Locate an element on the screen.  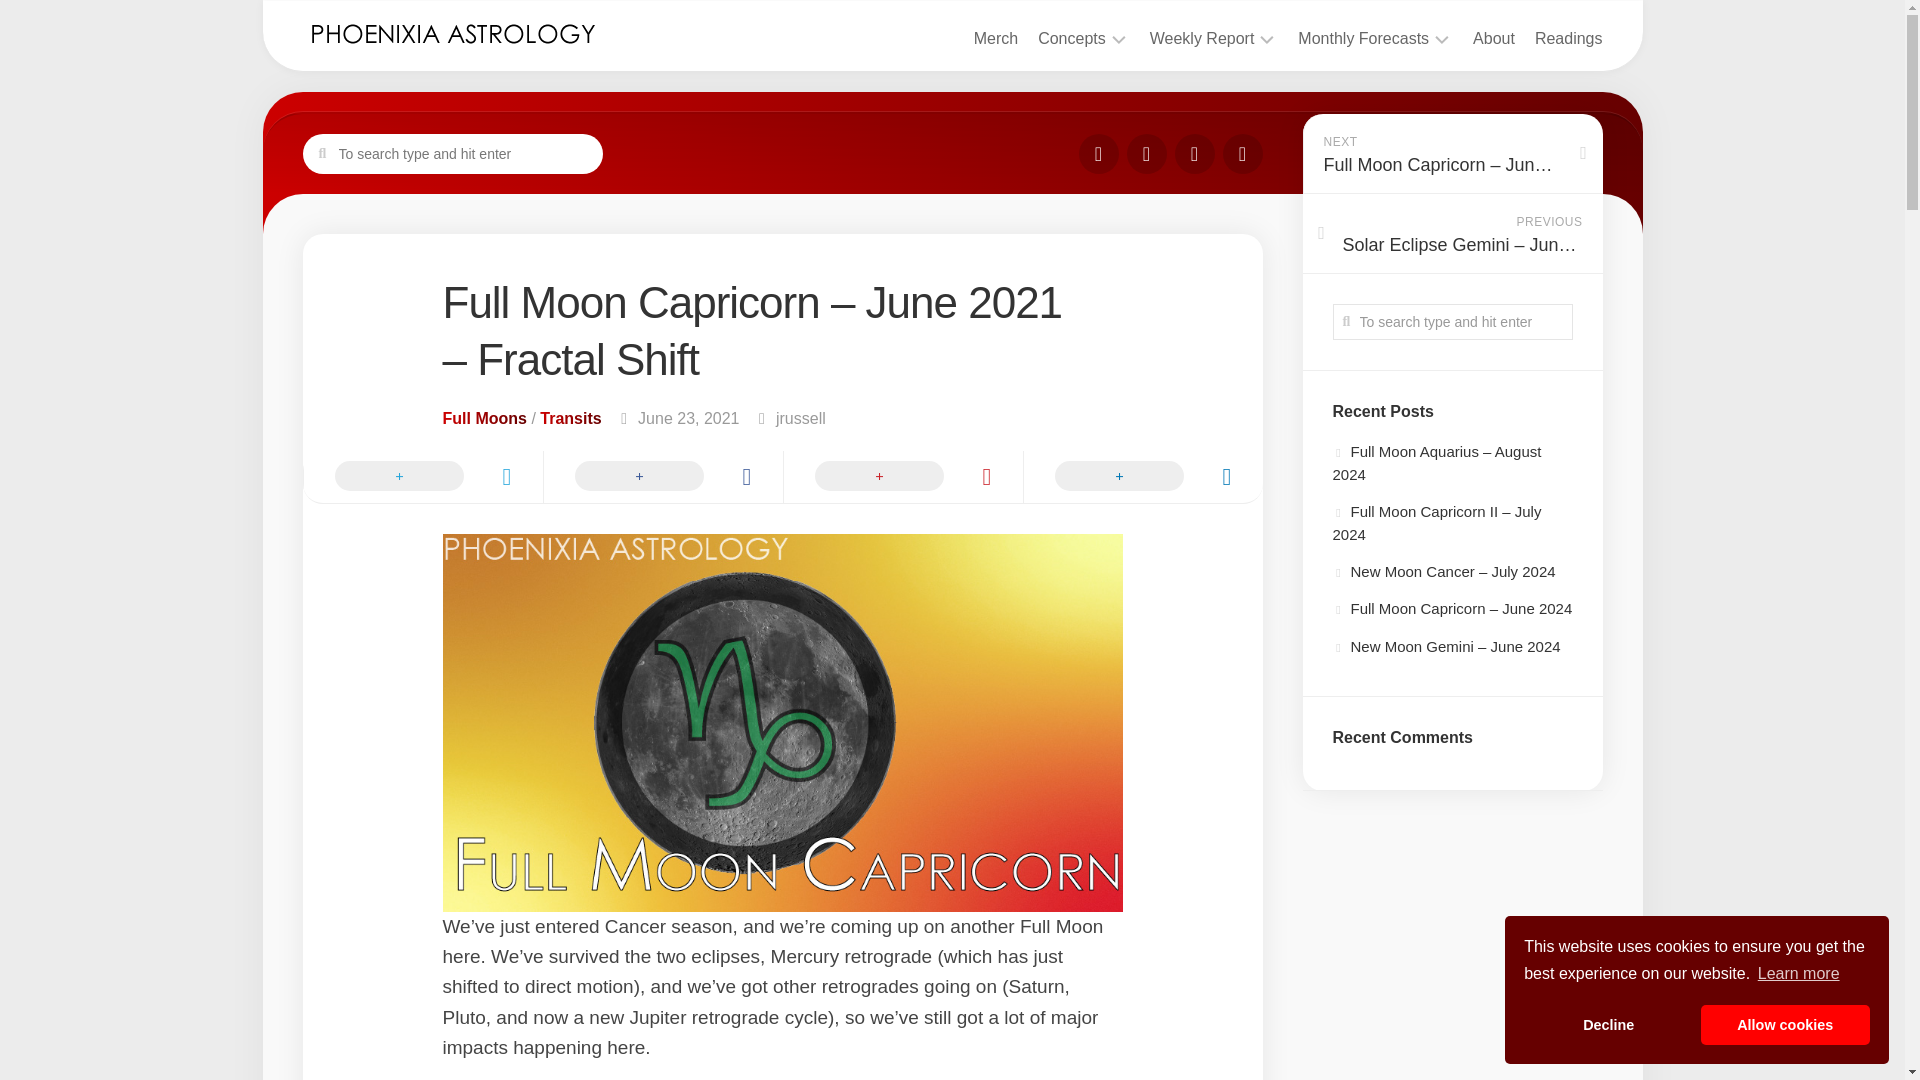
About is located at coordinates (1493, 38).